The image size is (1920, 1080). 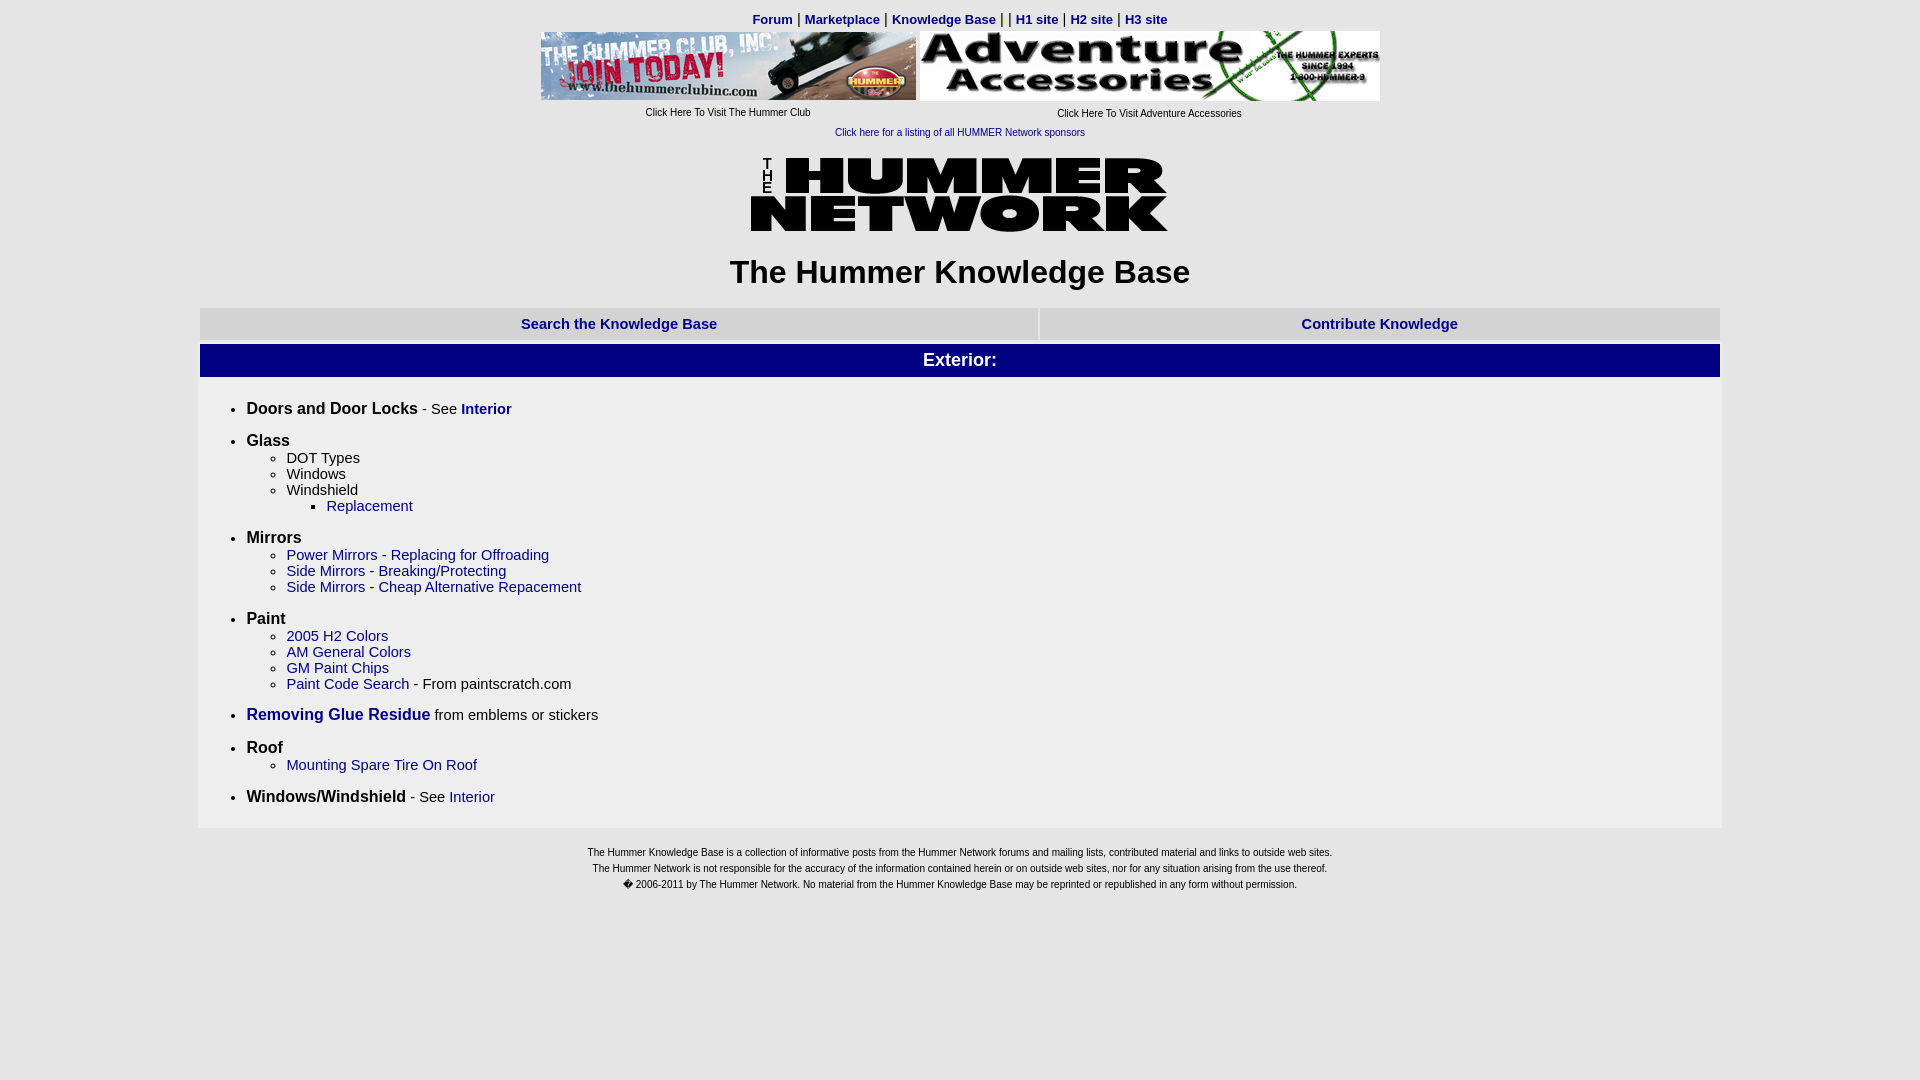 What do you see at coordinates (727, 102) in the screenshot?
I see `Click Here To Visit The Hummer Club` at bounding box center [727, 102].